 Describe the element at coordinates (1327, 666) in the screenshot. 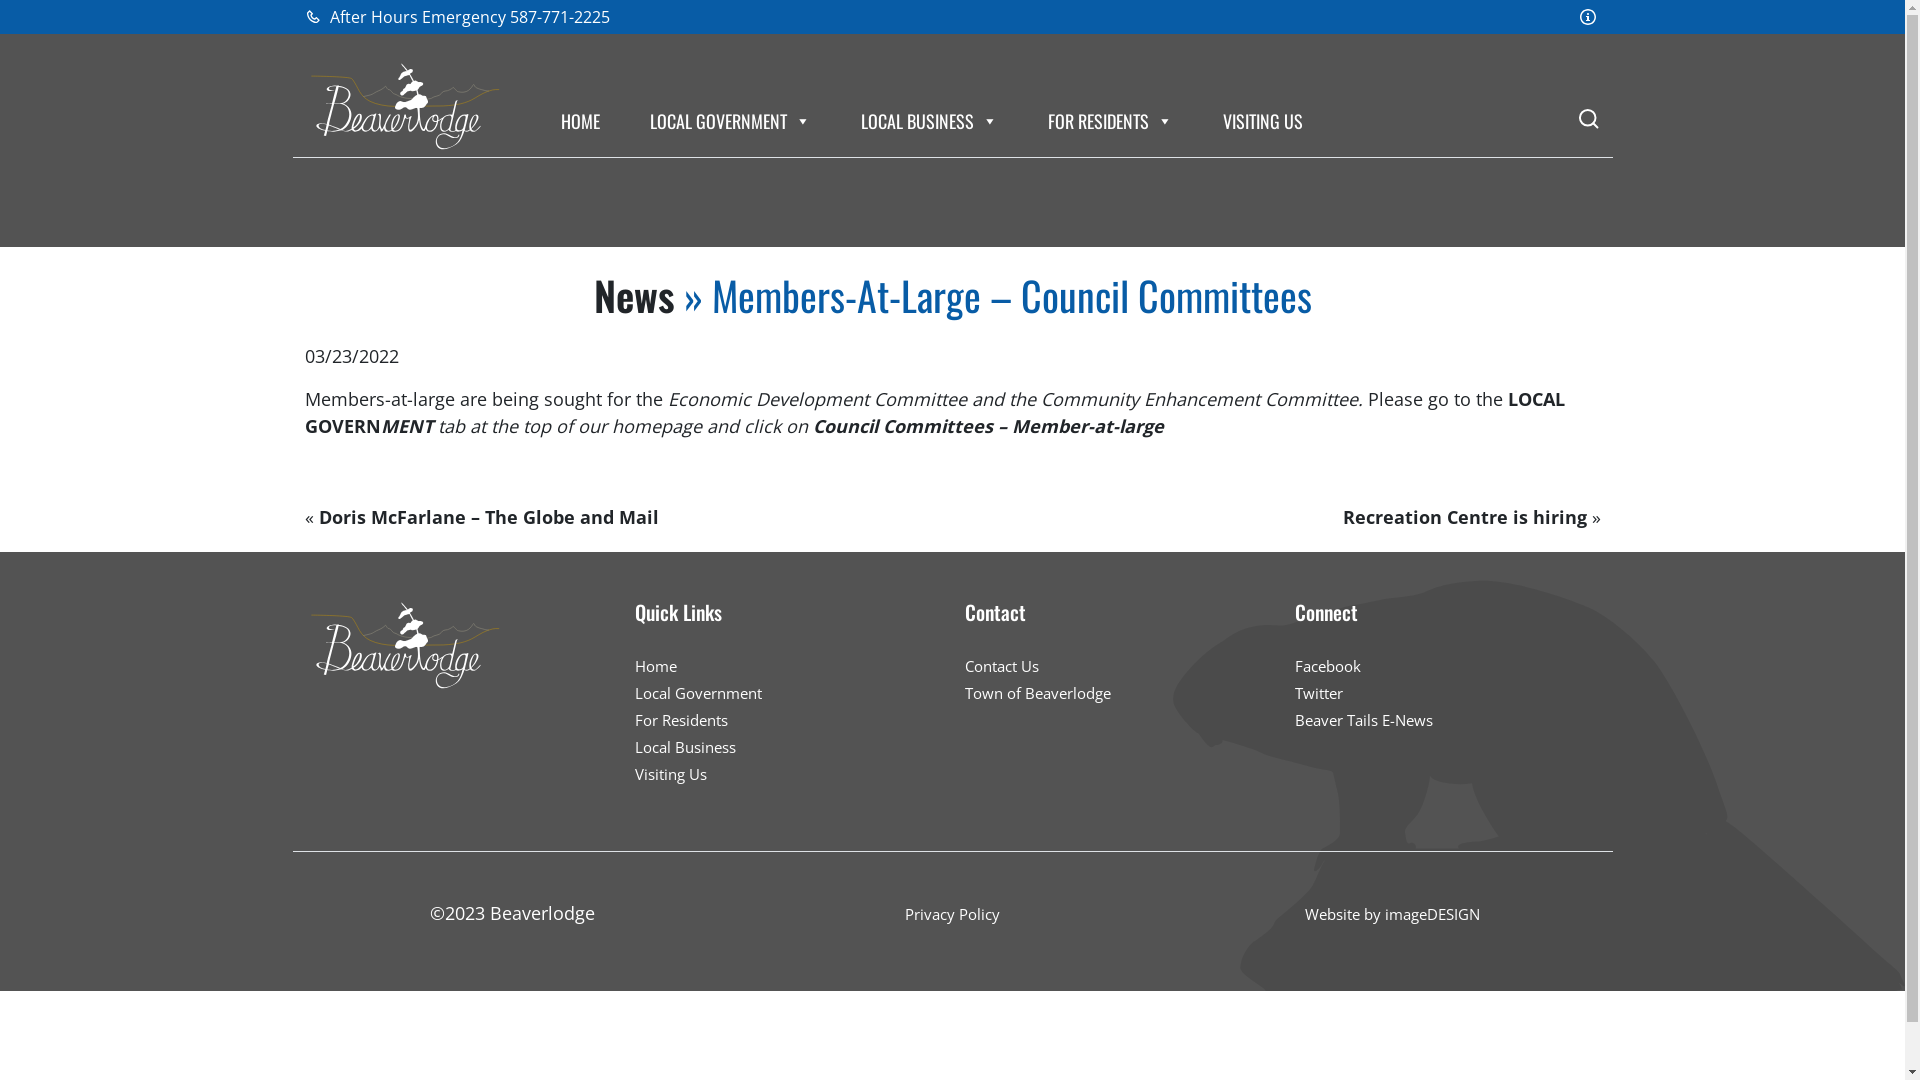

I see `Facebook` at that location.